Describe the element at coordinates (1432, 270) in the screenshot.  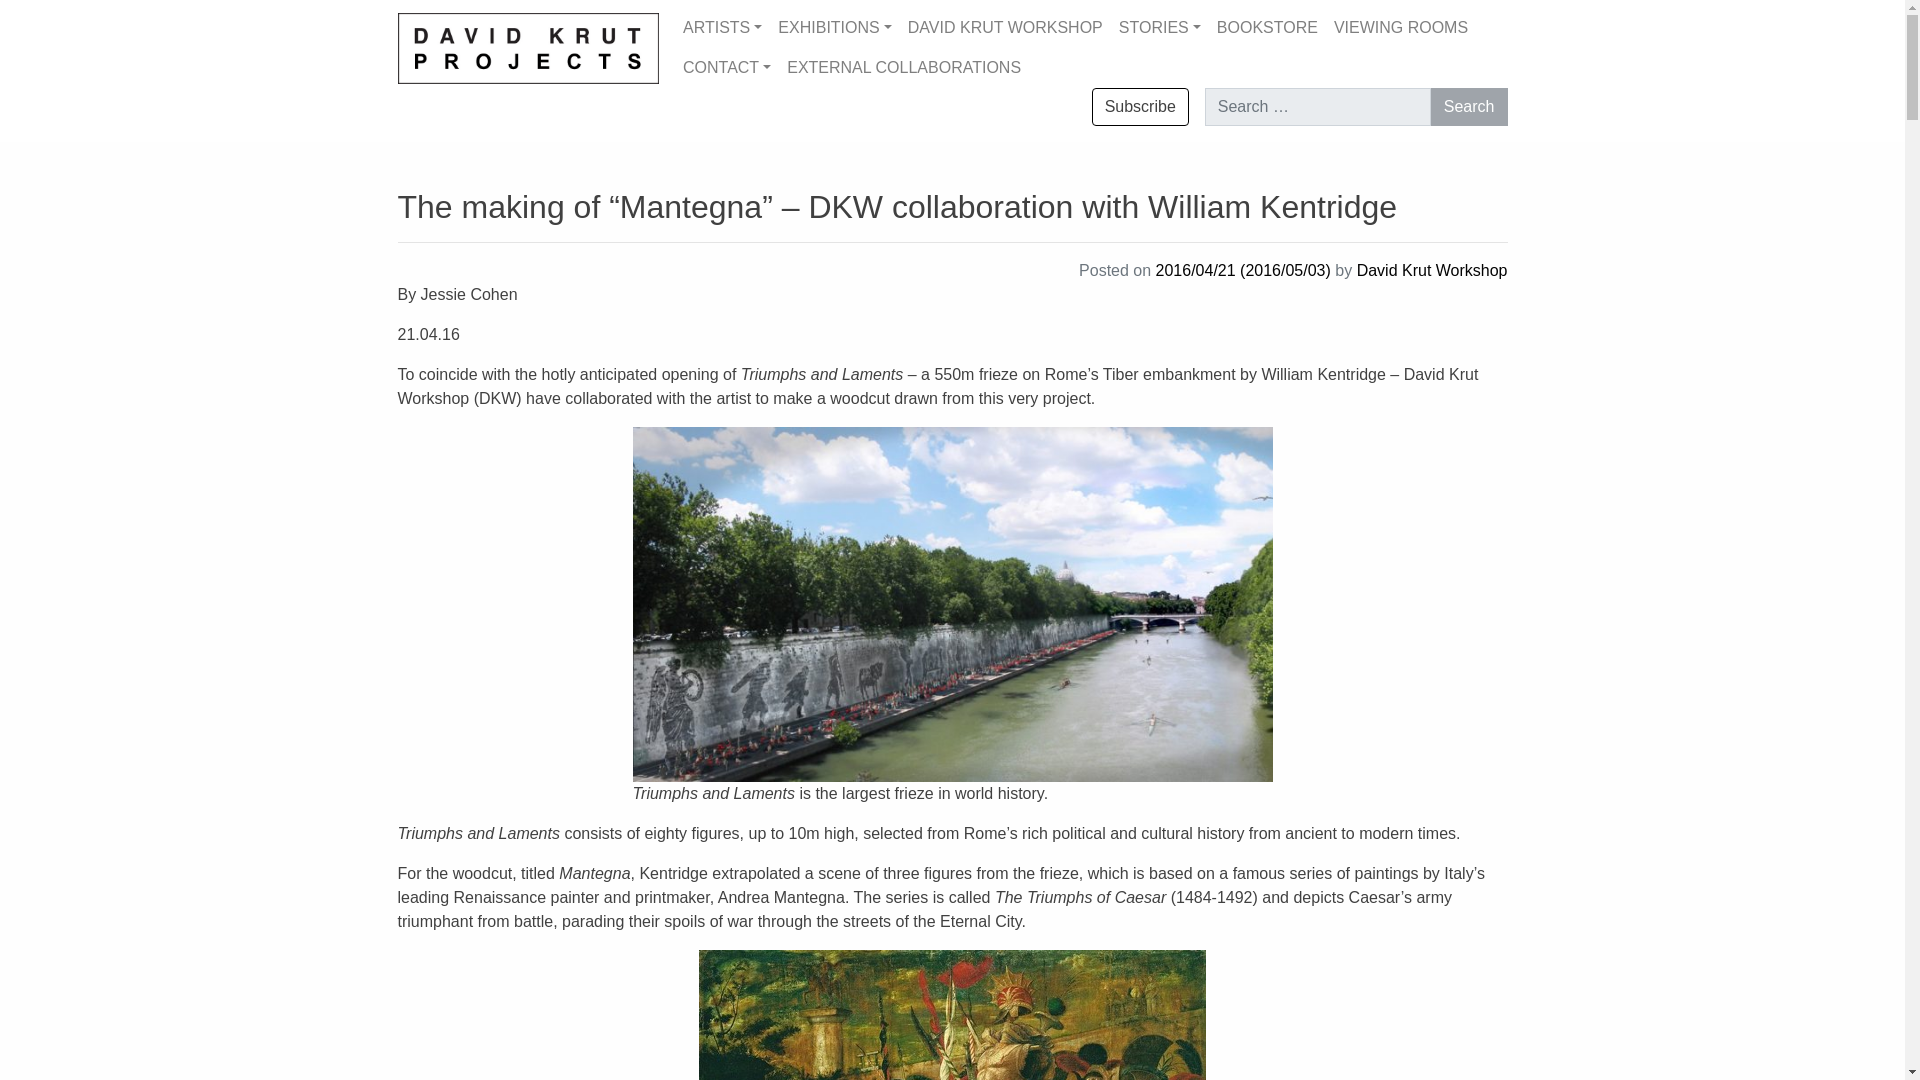
I see `David Krut Workshop` at that location.